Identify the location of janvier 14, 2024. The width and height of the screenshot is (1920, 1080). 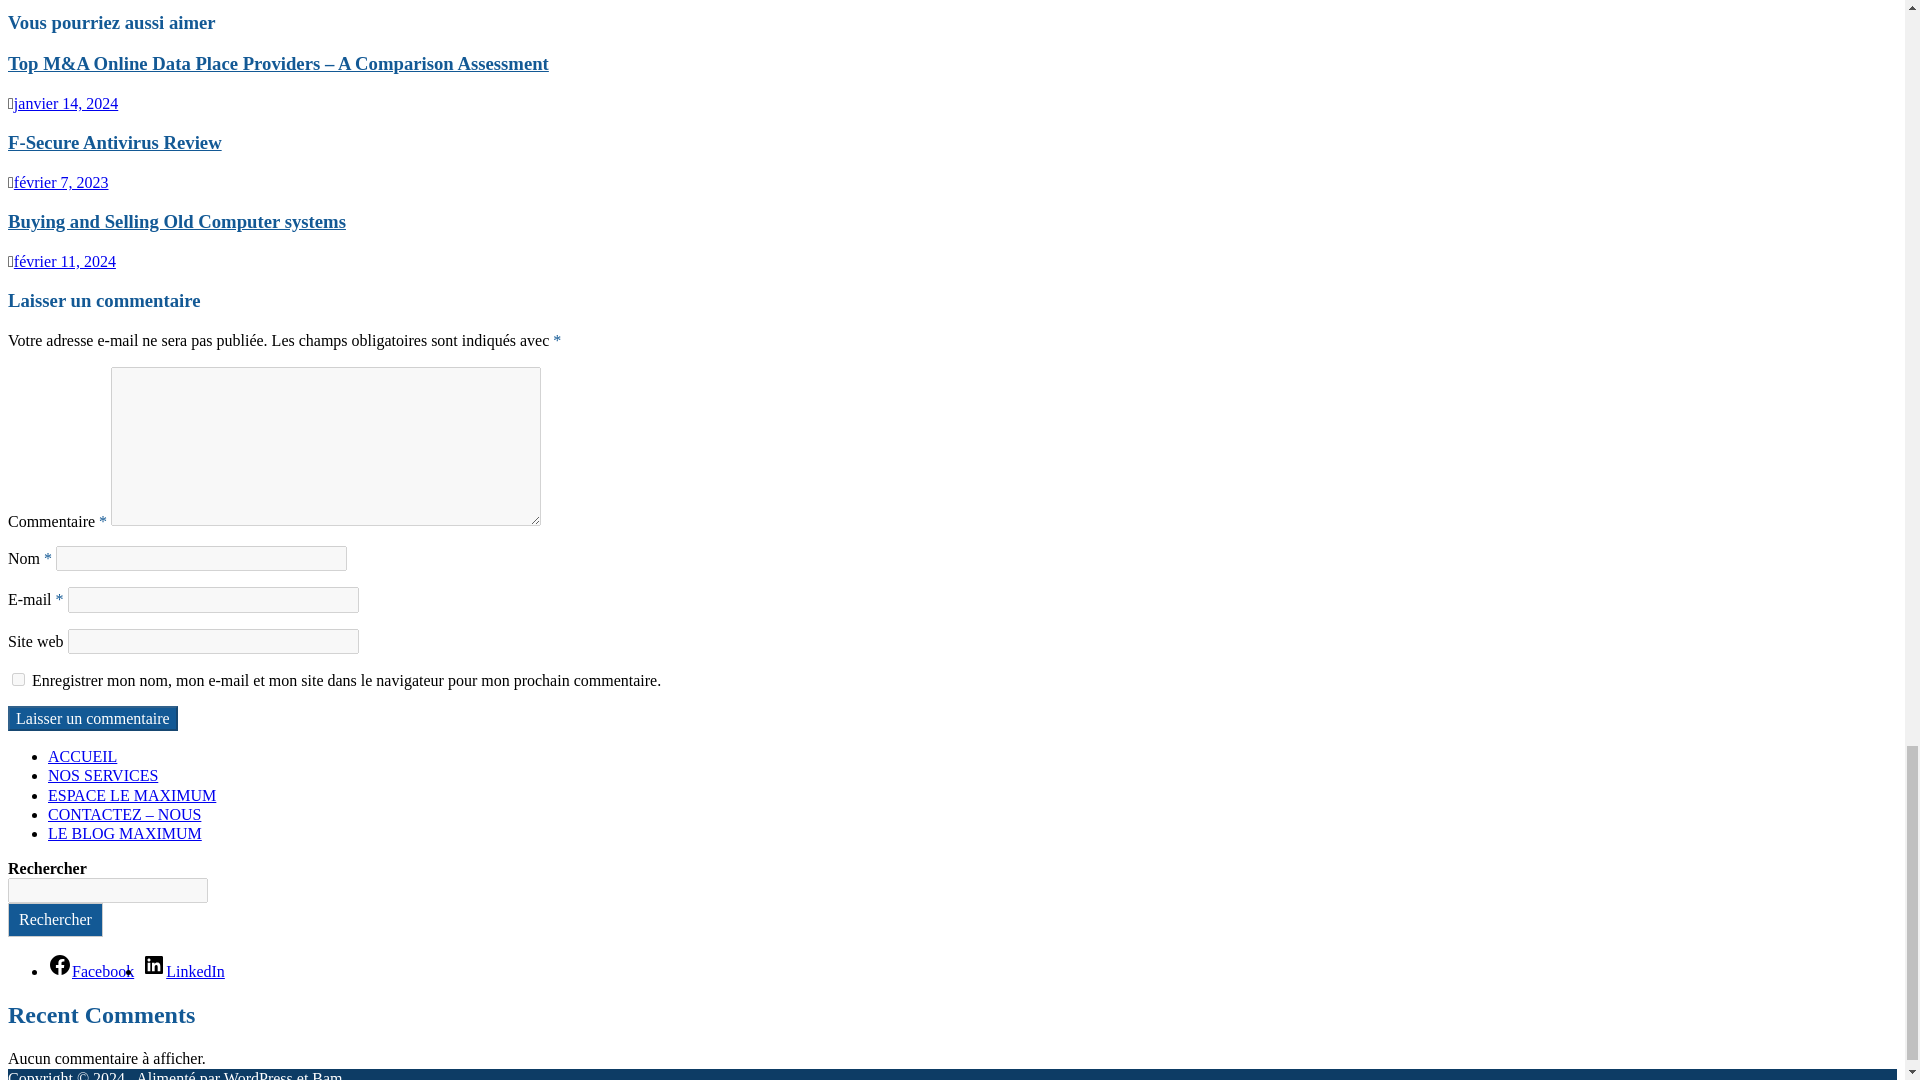
(65, 104).